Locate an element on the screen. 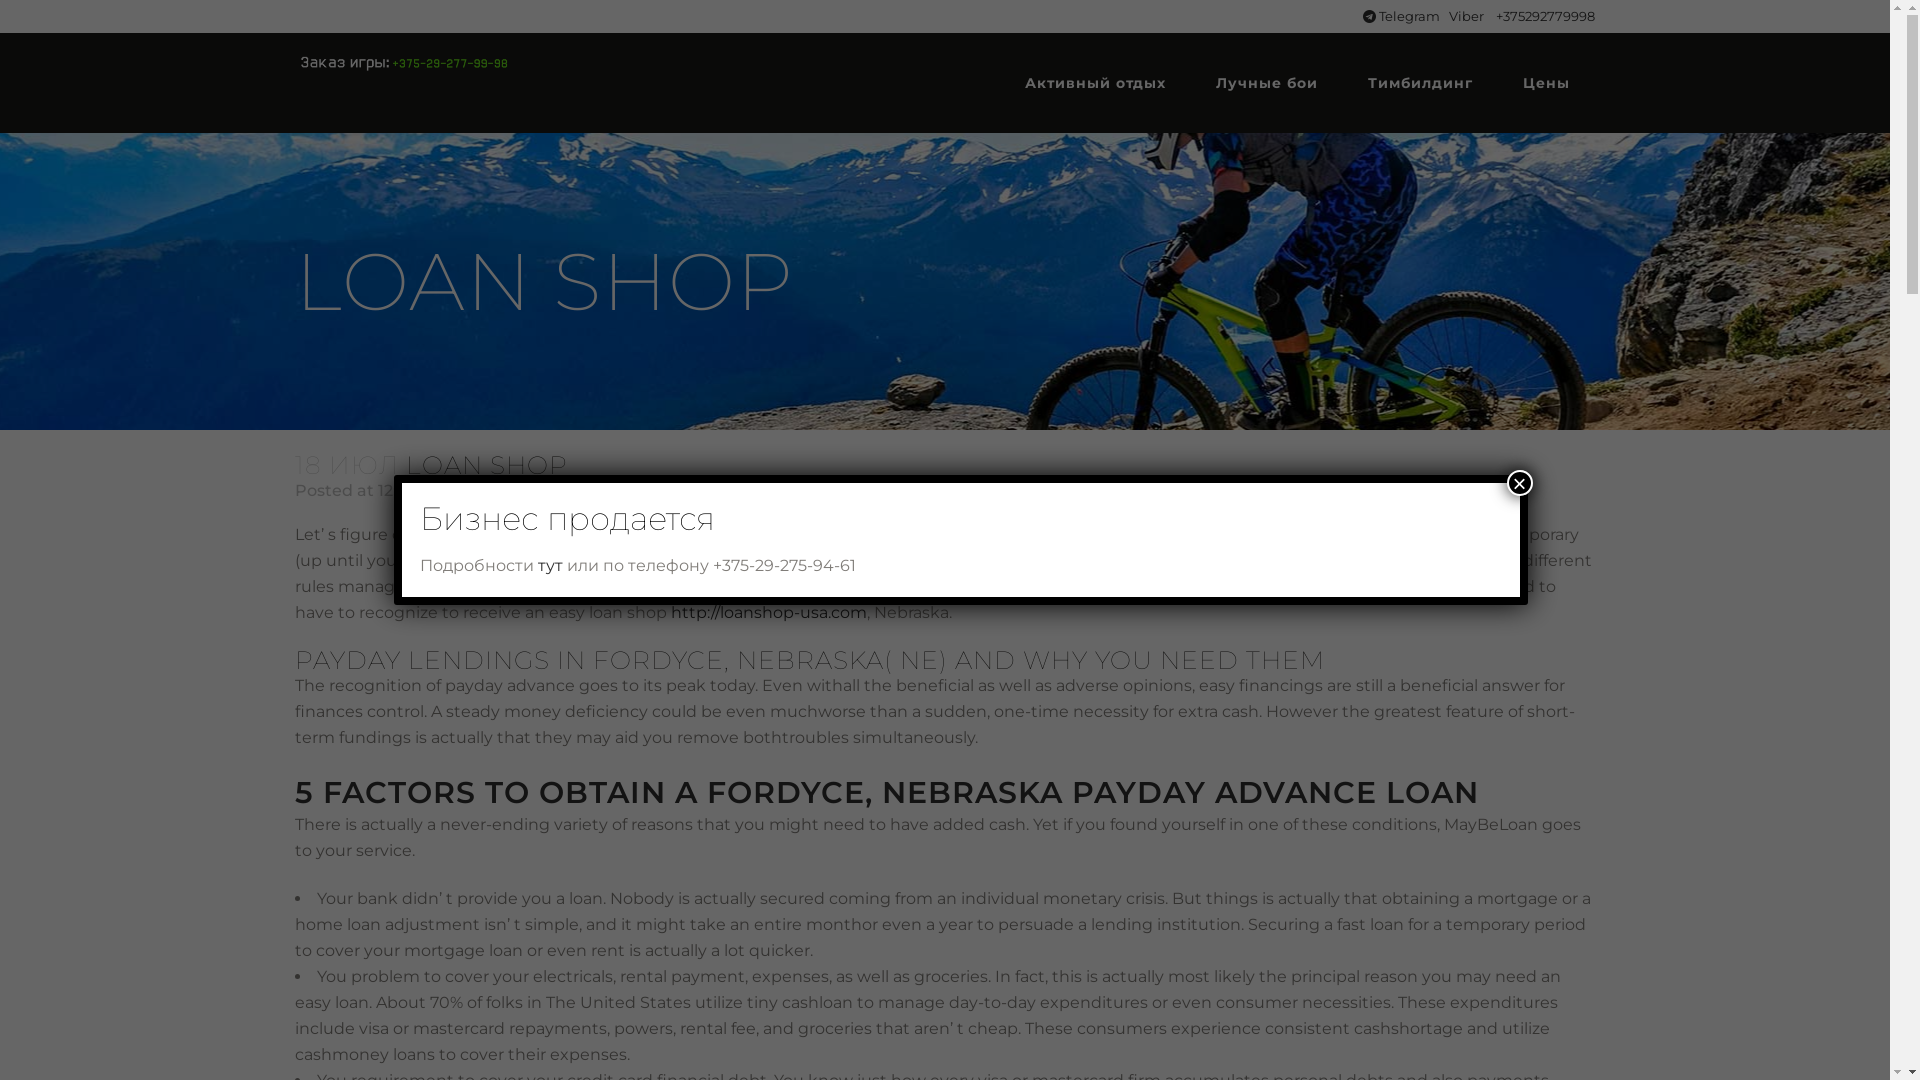 The height and width of the screenshot is (1080, 1920). Viber is located at coordinates (1468, 16).